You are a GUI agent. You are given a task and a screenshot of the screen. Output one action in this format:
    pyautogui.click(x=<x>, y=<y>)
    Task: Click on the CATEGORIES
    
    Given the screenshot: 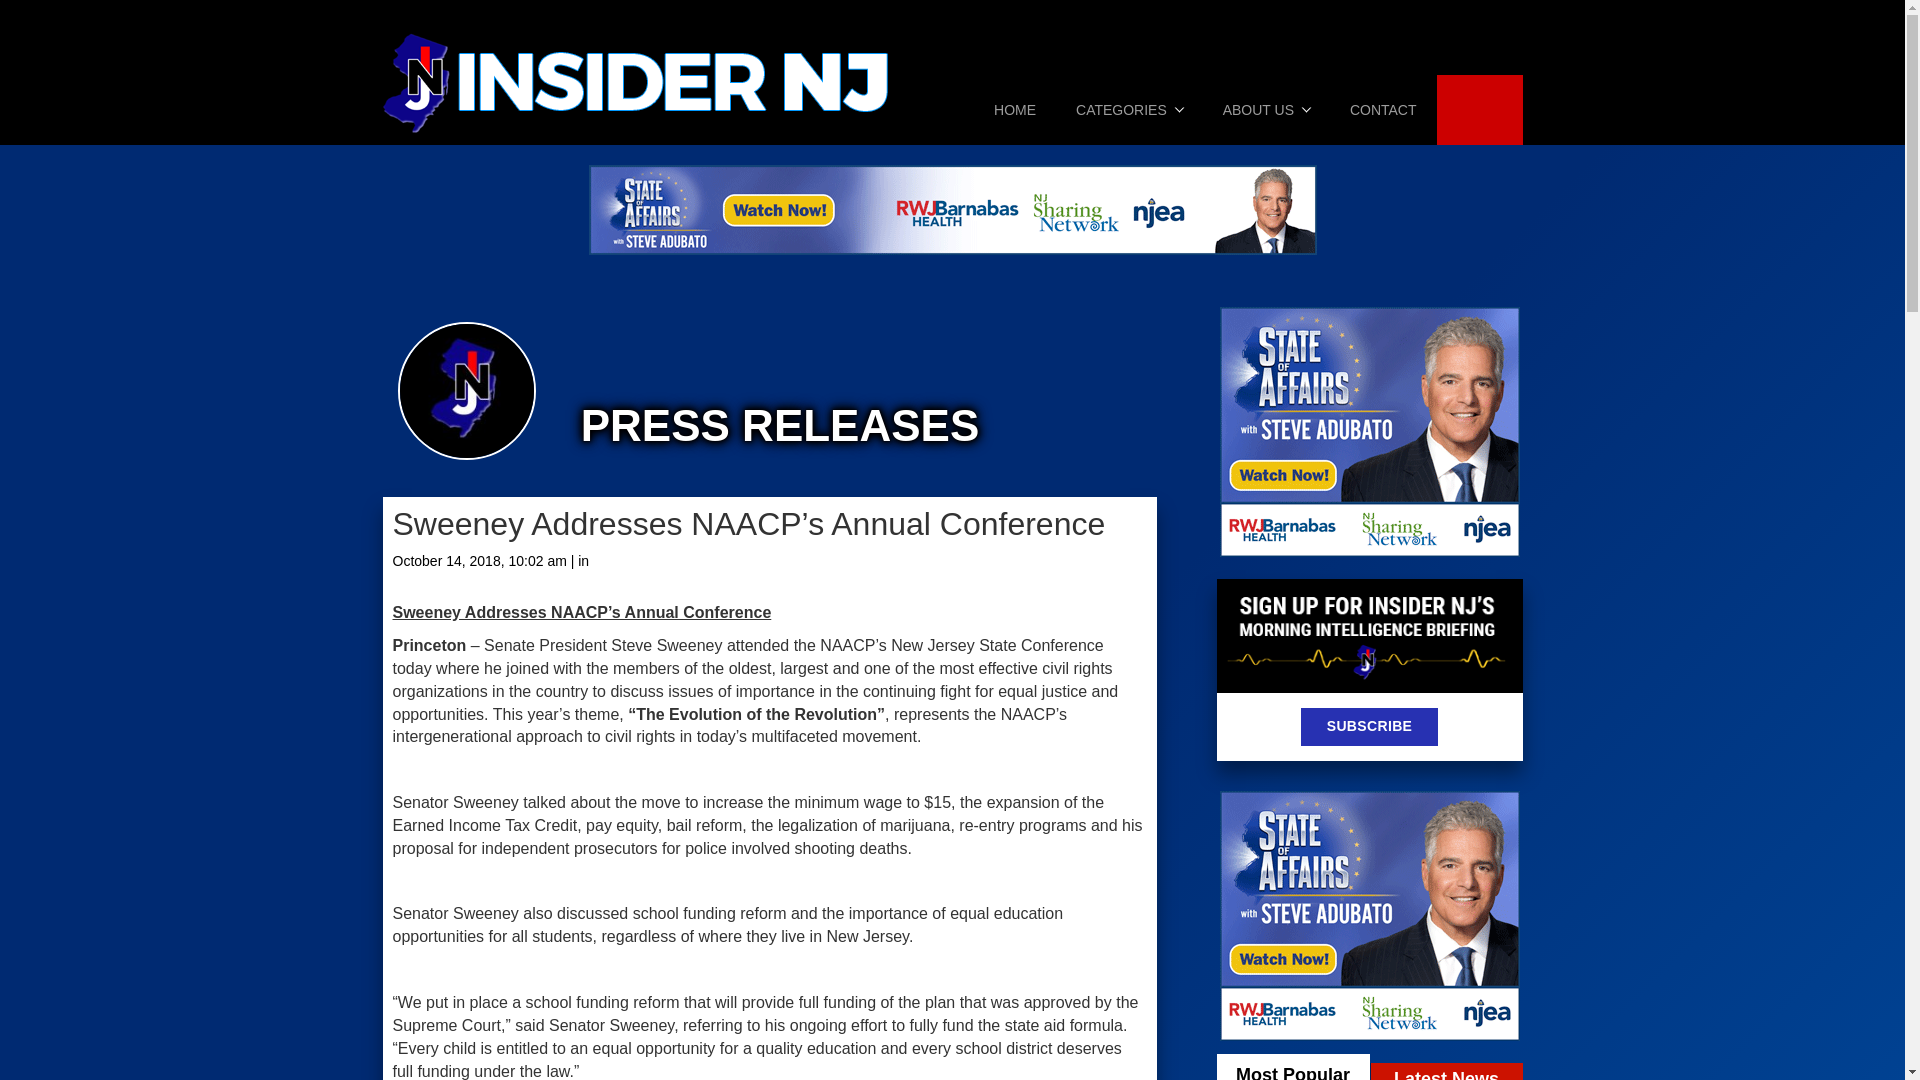 What is the action you would take?
    pyautogui.click(x=1130, y=109)
    